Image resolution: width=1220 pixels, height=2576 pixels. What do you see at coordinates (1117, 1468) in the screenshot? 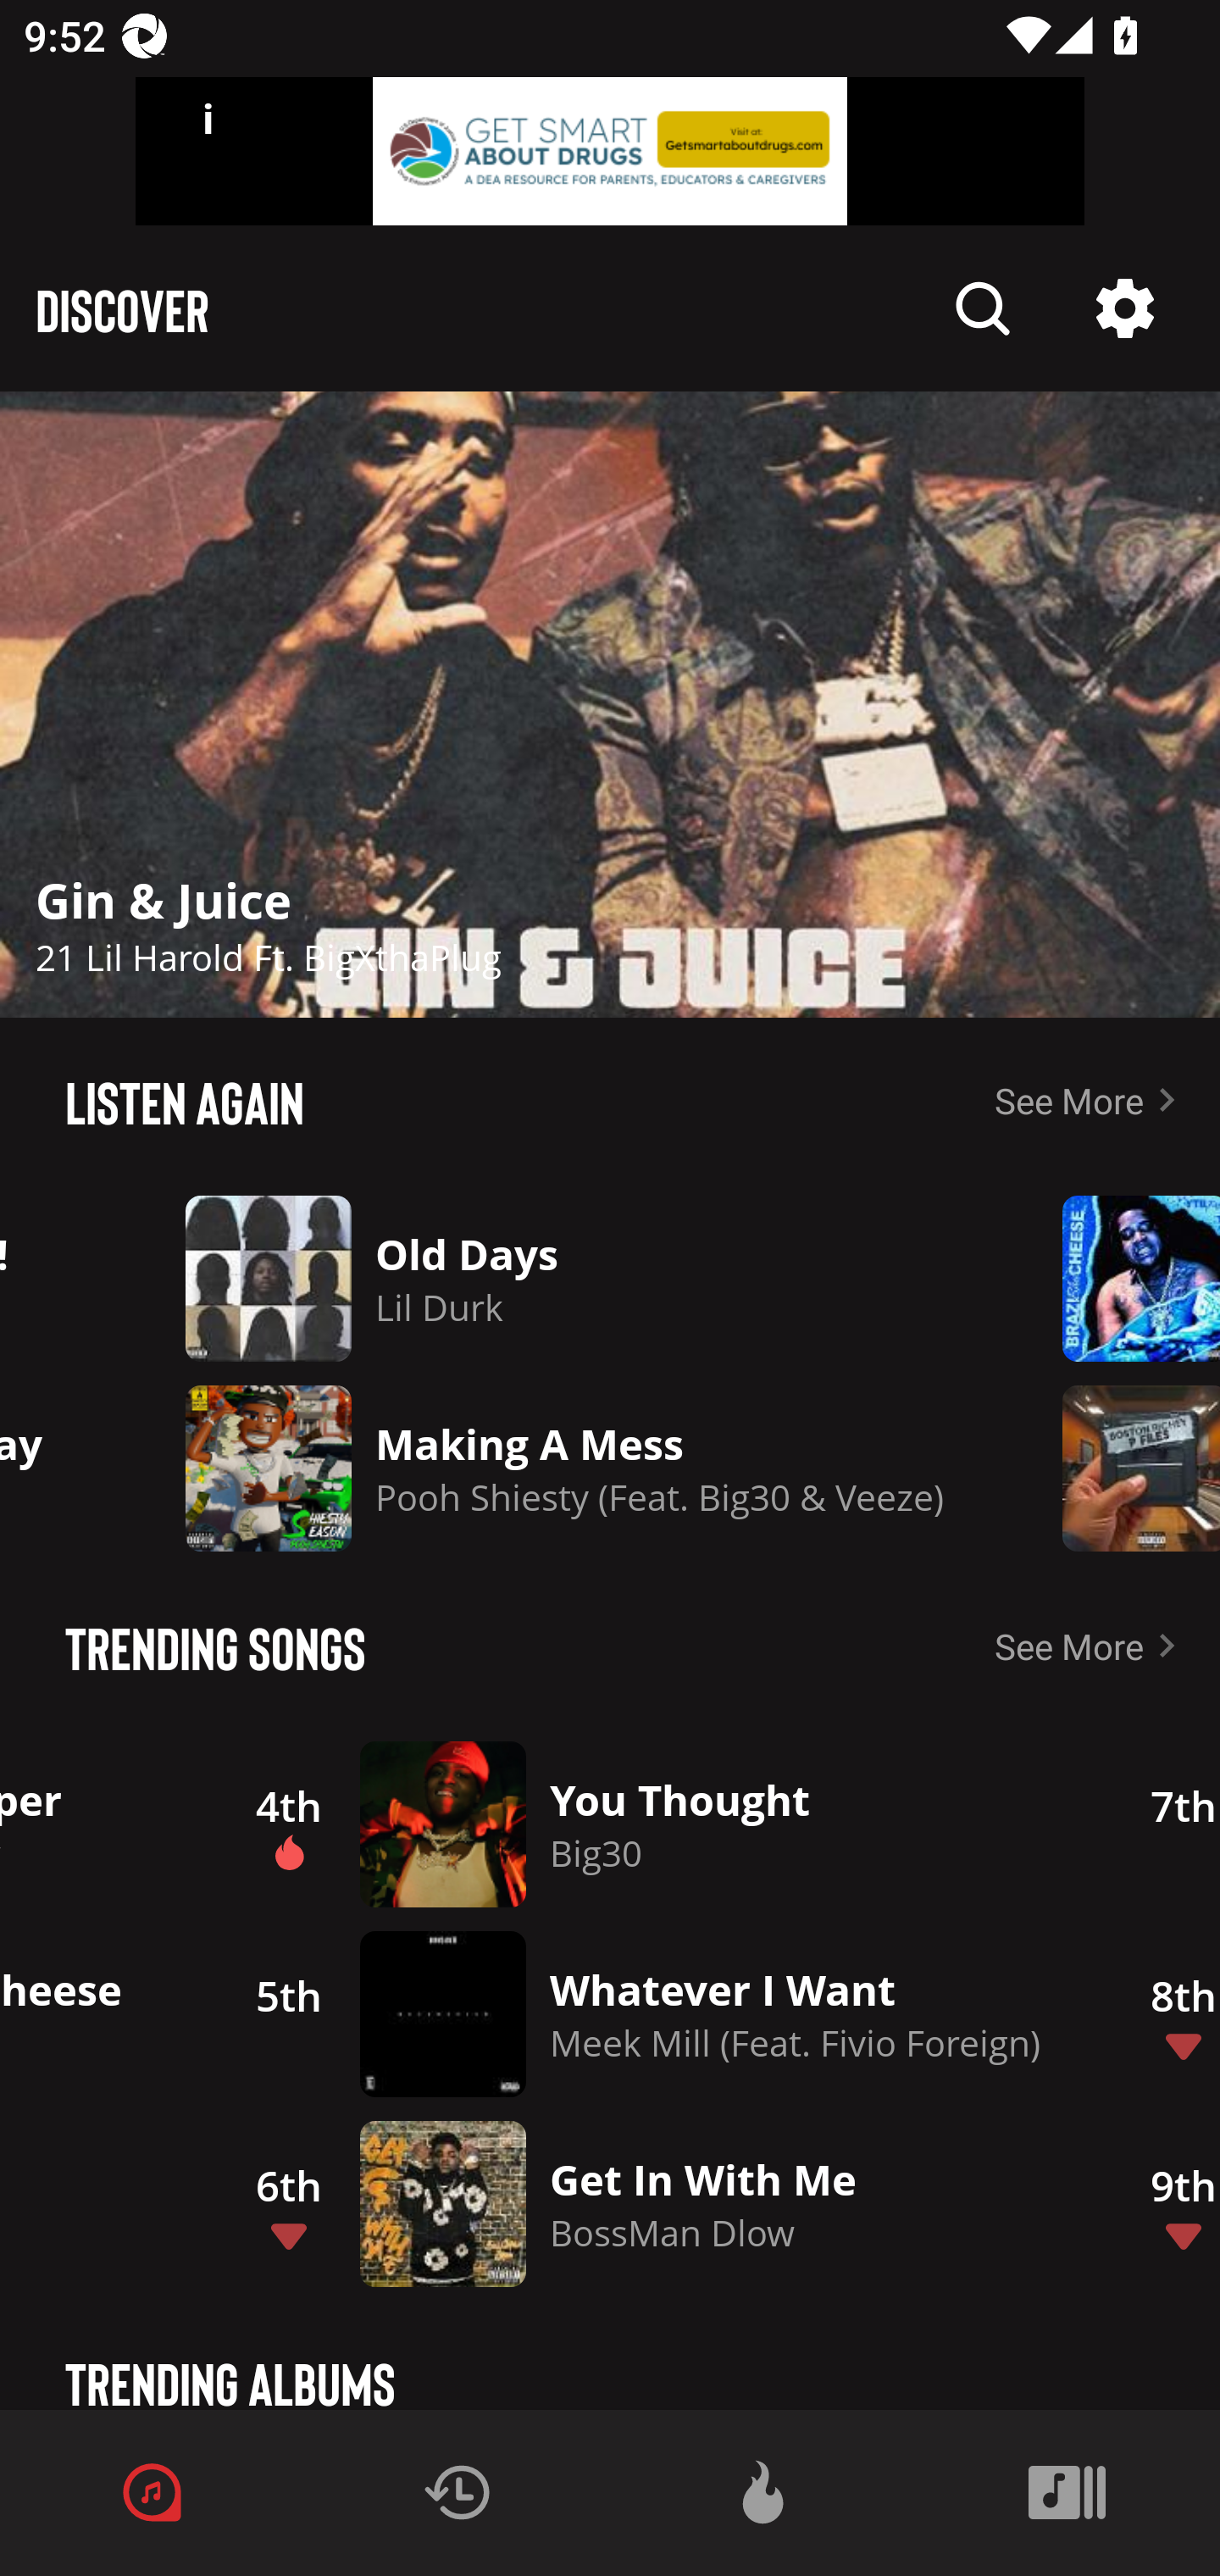
I see `Description` at bounding box center [1117, 1468].